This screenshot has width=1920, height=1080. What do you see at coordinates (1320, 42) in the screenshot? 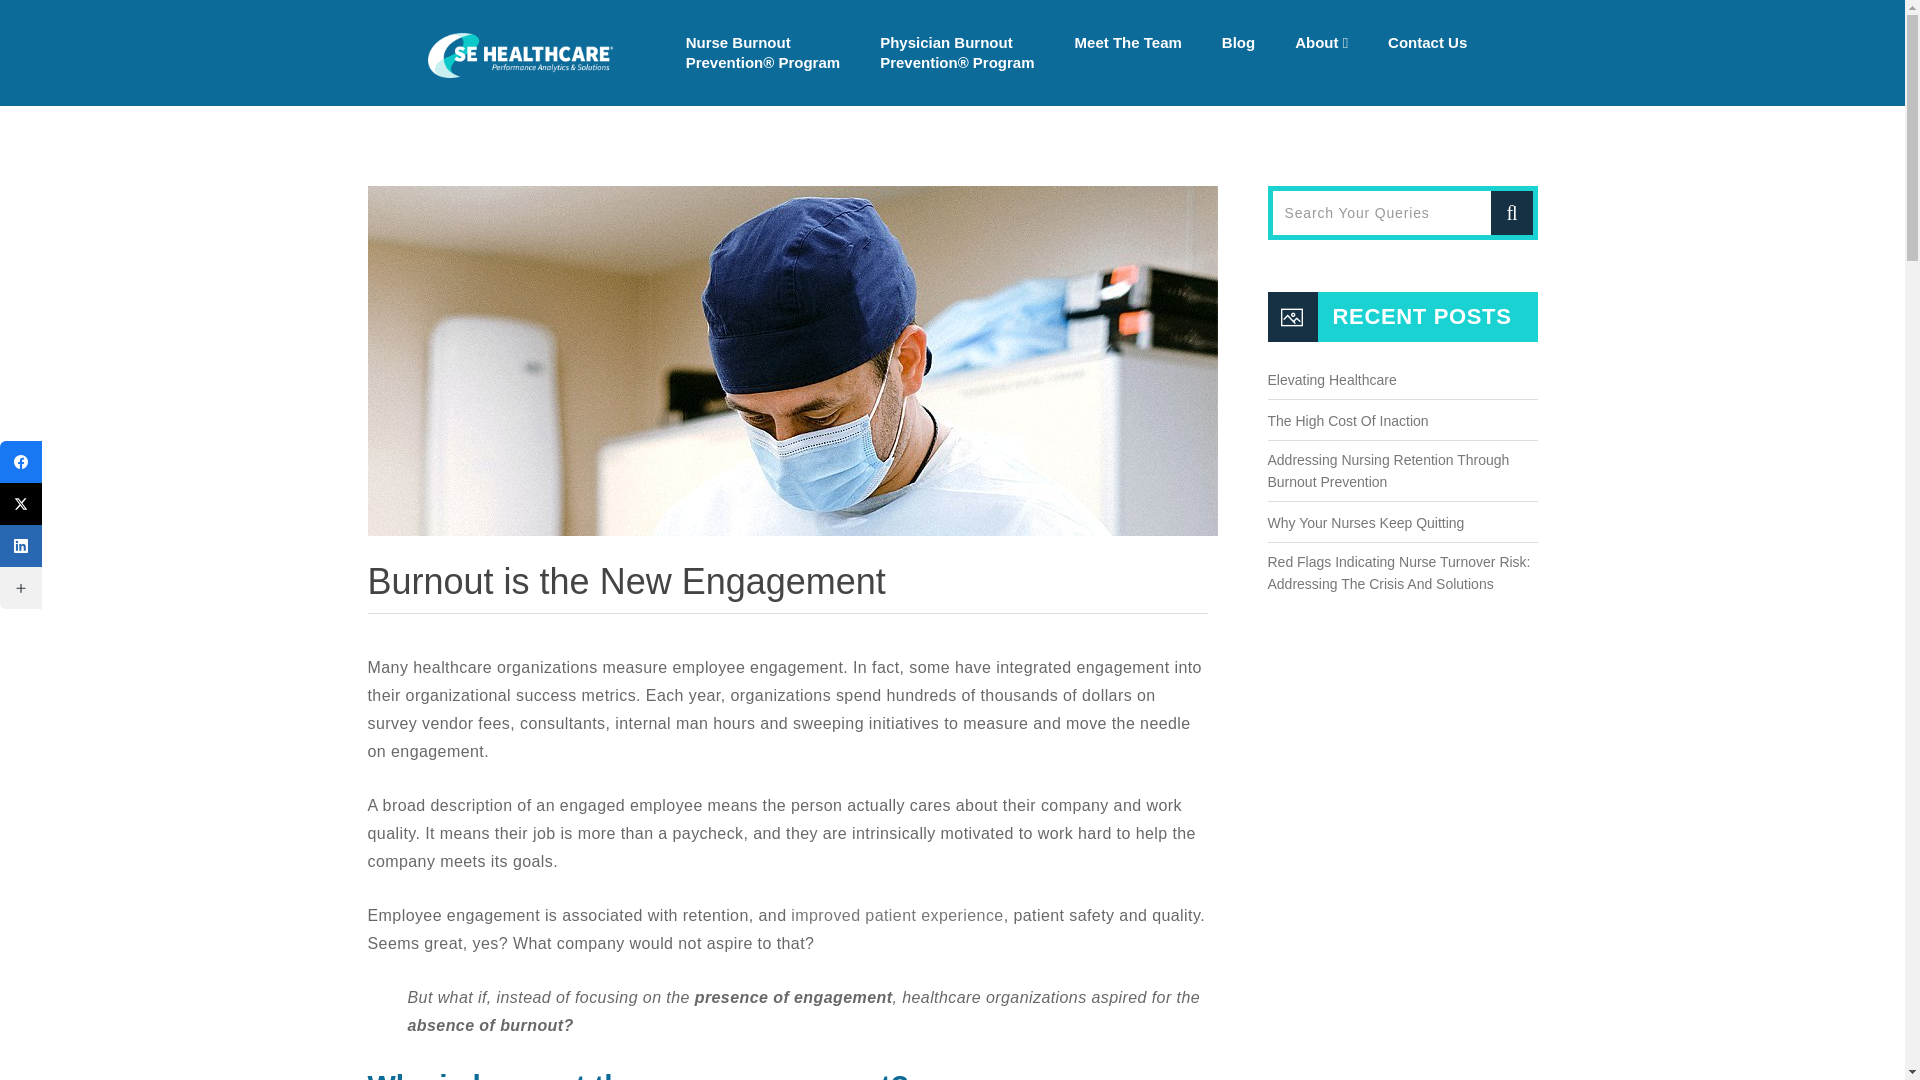
I see `About` at bounding box center [1320, 42].